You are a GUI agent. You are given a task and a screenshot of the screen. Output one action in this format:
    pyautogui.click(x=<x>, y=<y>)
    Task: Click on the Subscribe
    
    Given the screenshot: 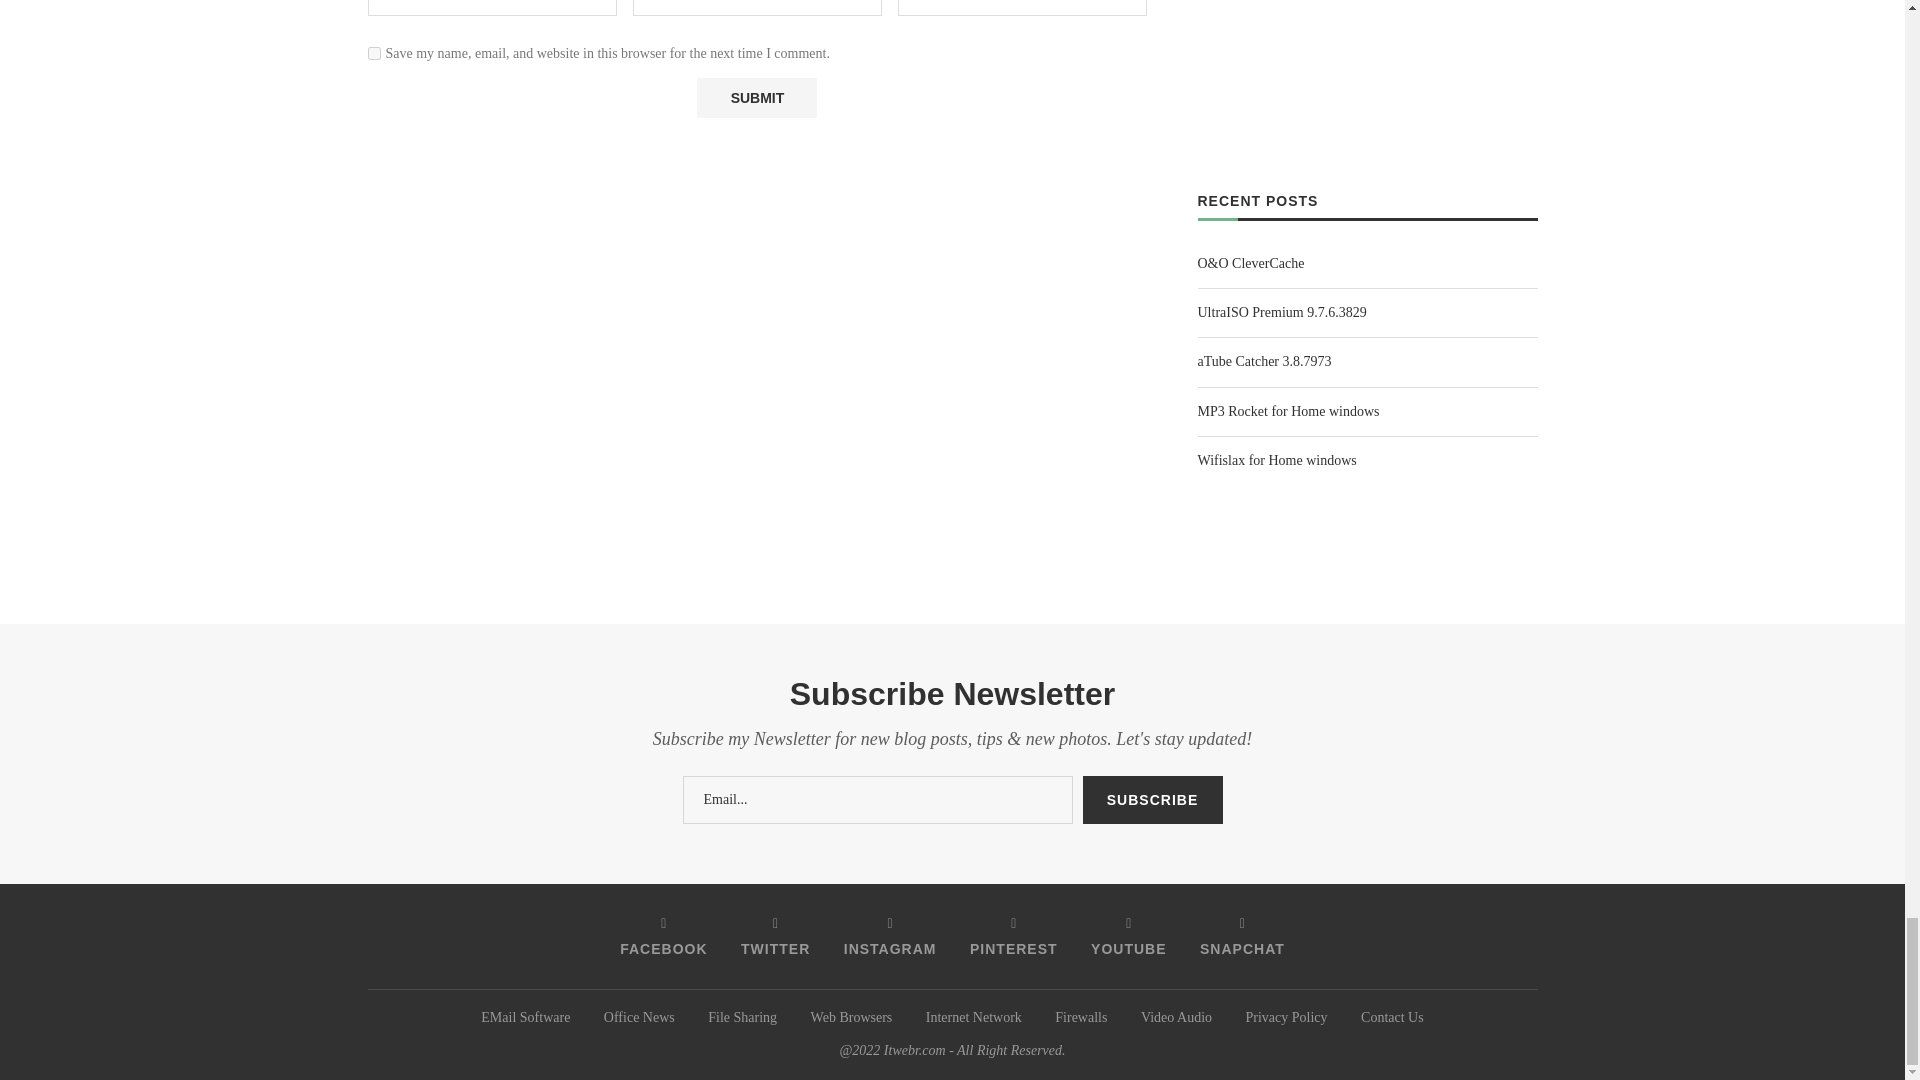 What is the action you would take?
    pyautogui.click(x=1152, y=800)
    